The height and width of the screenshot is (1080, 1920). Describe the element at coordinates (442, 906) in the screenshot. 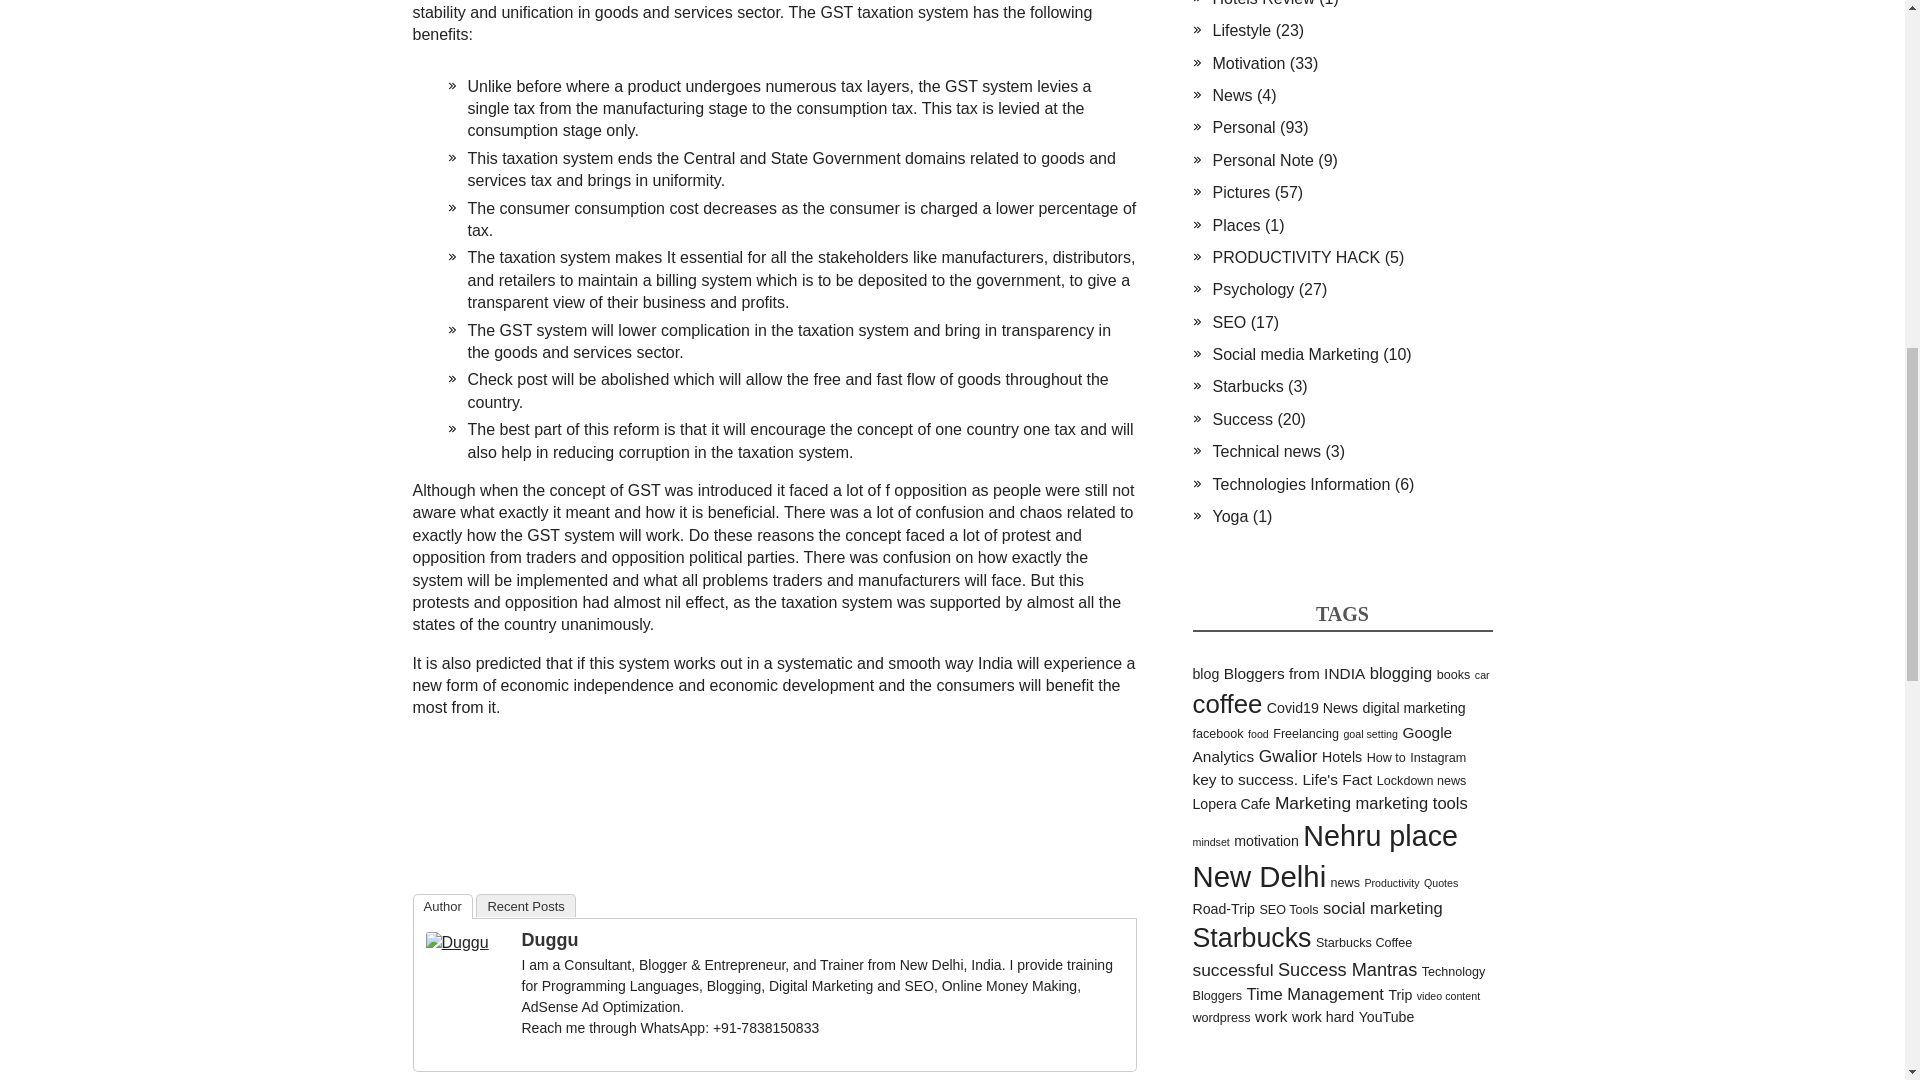

I see `Author` at that location.